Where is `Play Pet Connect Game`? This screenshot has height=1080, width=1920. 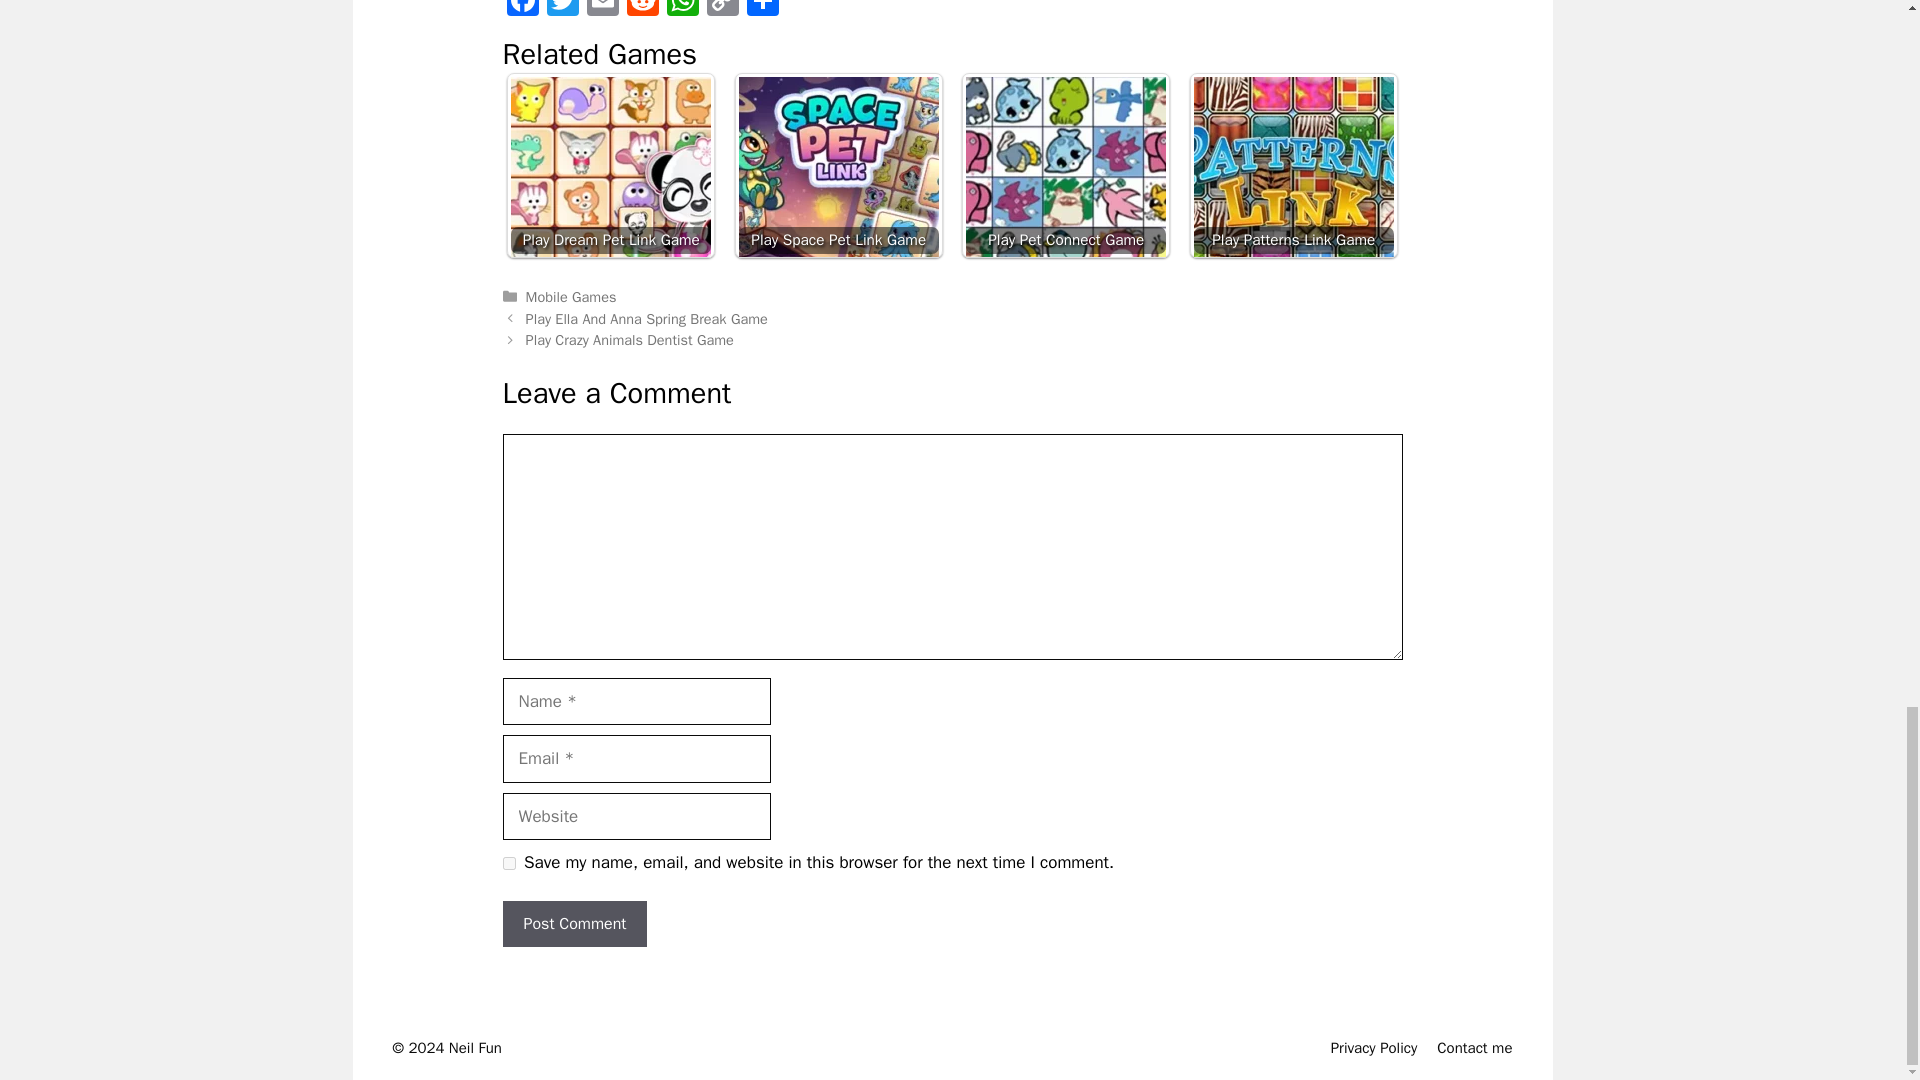 Play Pet Connect Game is located at coordinates (1066, 166).